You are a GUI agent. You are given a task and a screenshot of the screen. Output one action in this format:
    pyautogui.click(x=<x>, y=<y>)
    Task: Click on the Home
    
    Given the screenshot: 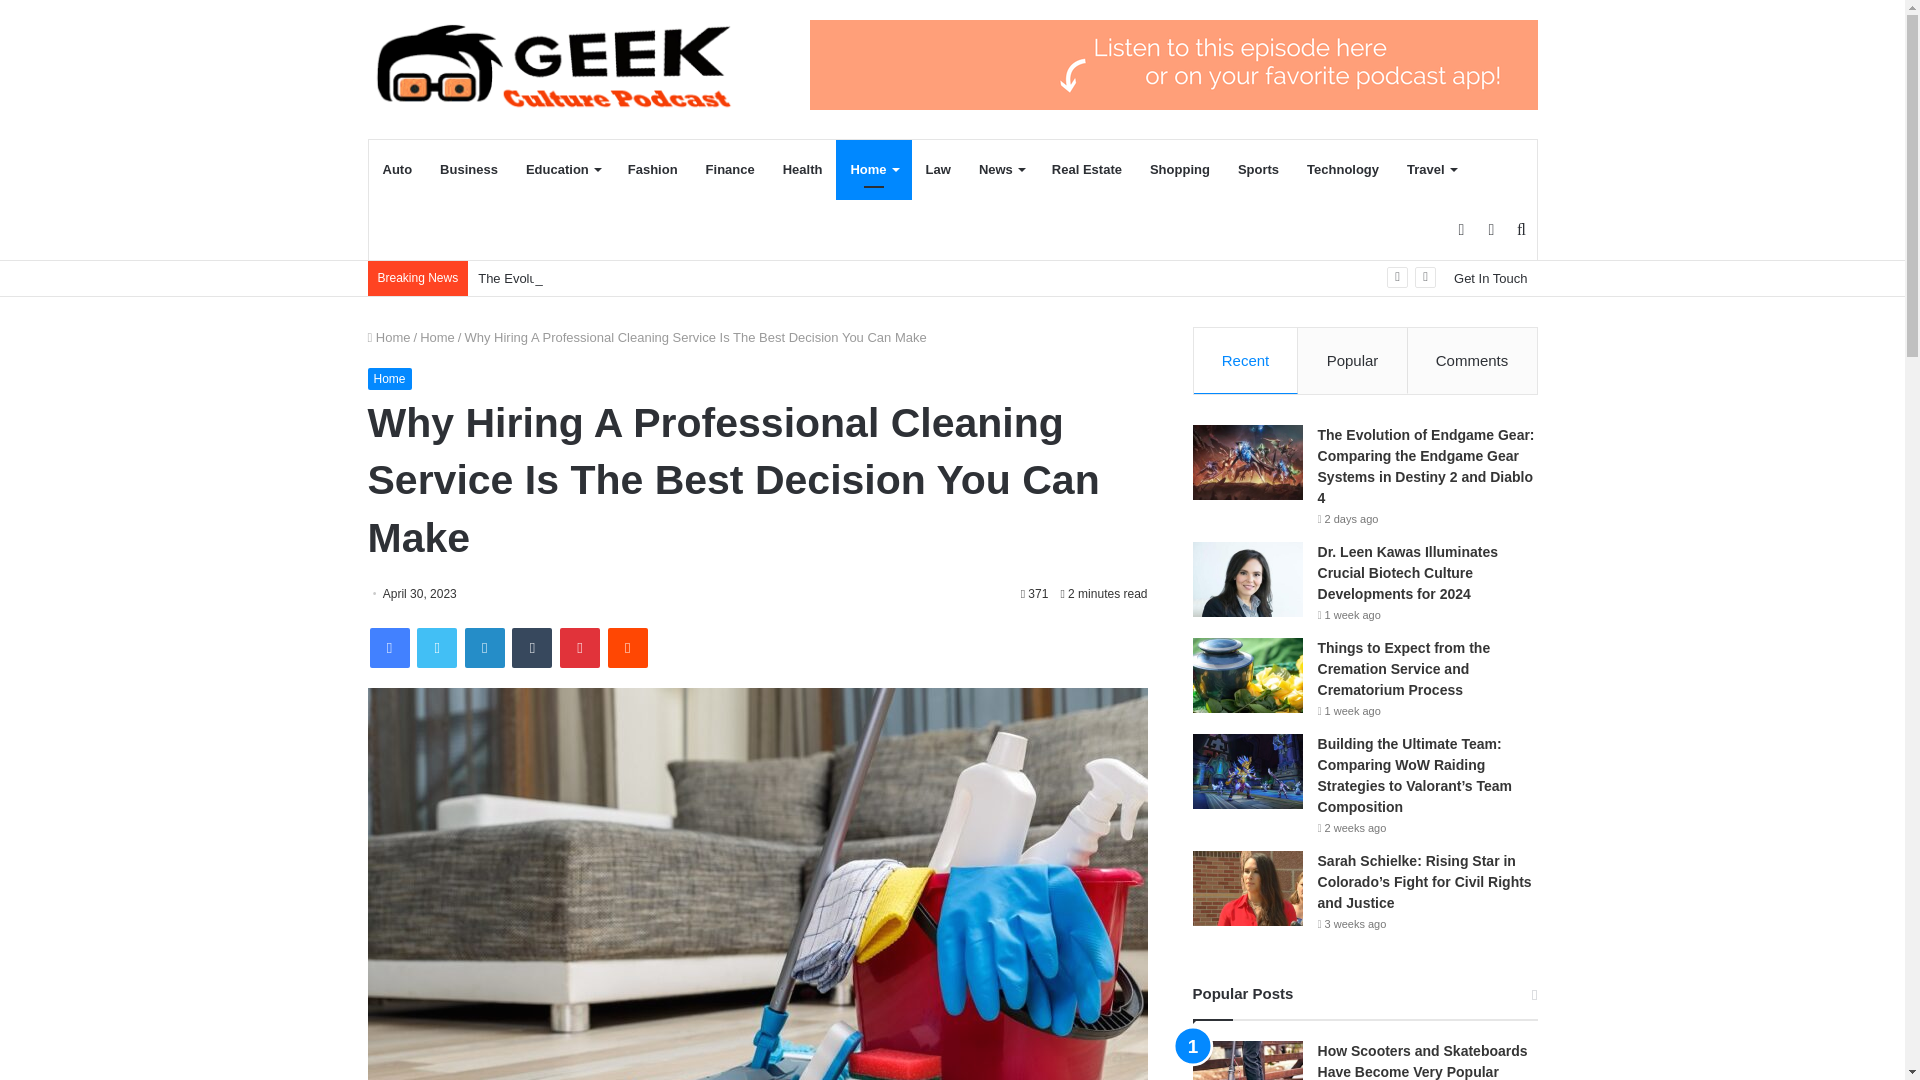 What is the action you would take?
    pyautogui.click(x=438, y=337)
    